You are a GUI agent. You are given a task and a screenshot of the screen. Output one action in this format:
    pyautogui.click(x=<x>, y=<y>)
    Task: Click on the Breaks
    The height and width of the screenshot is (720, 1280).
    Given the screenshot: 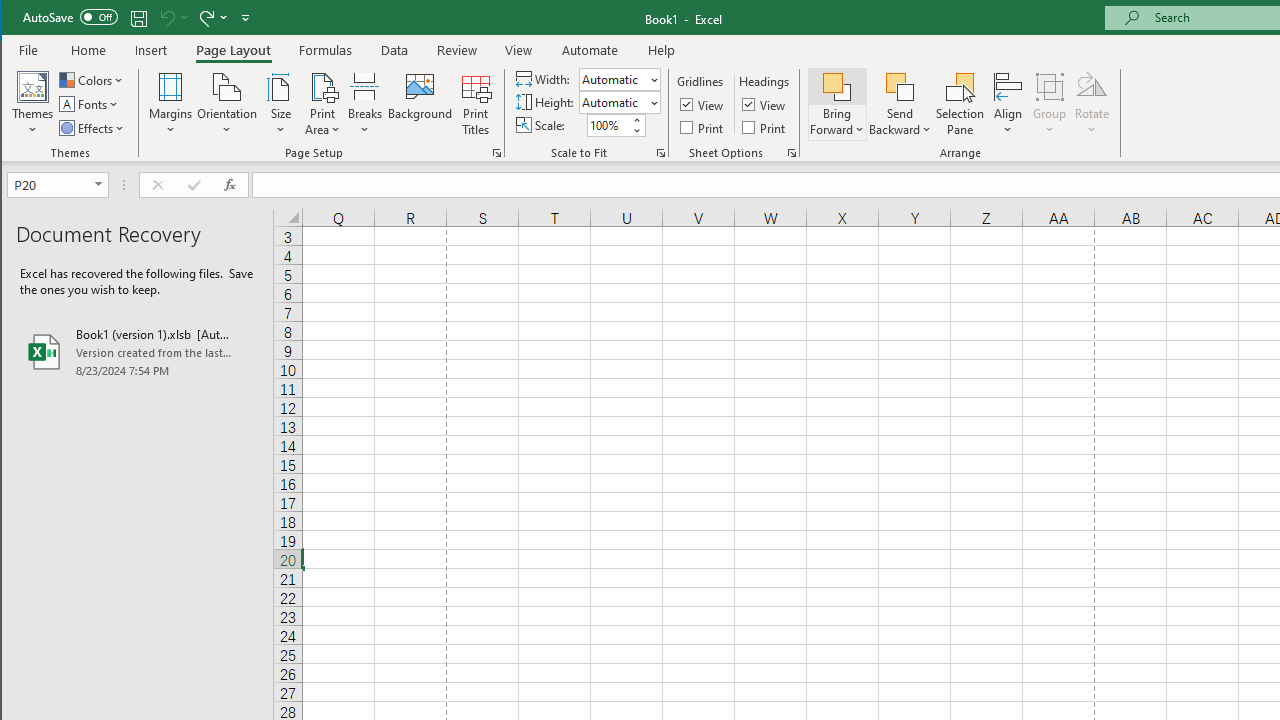 What is the action you would take?
    pyautogui.click(x=365, y=104)
    